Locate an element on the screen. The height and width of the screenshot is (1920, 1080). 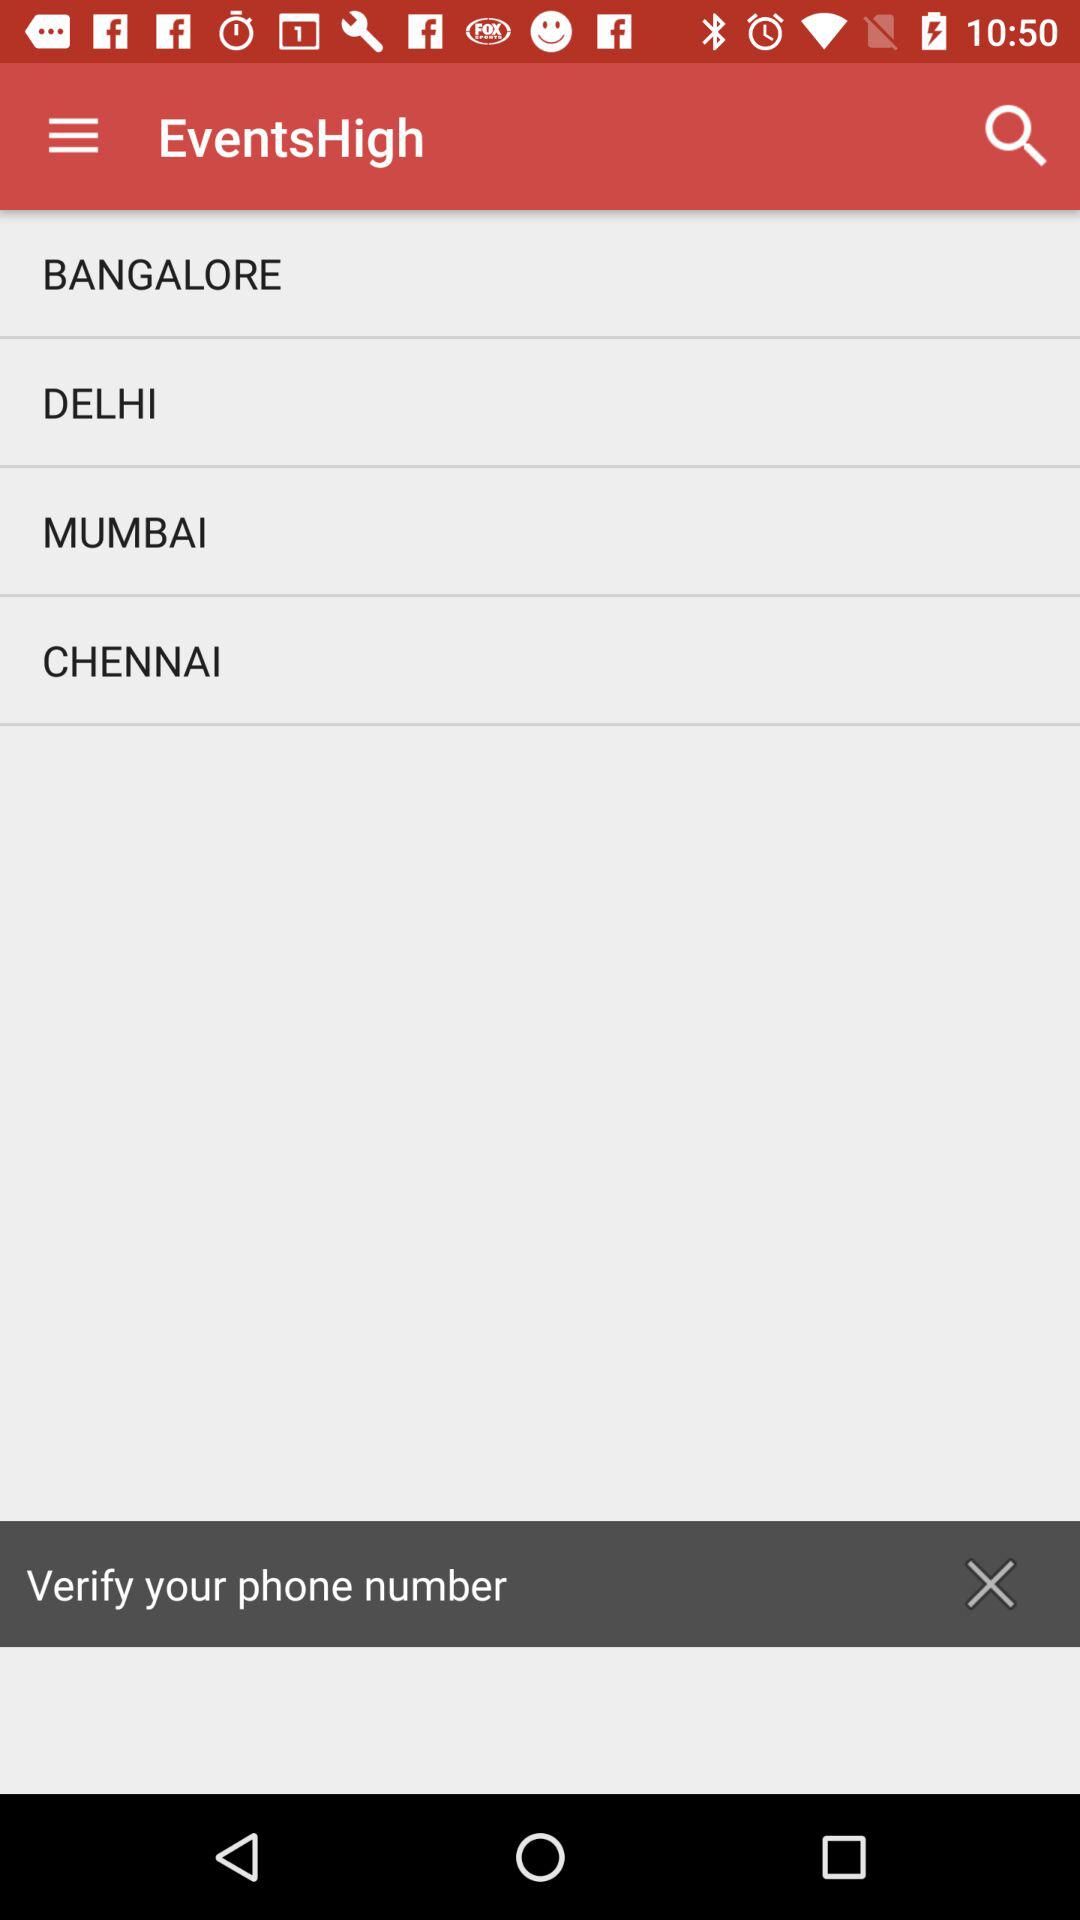
click the item below bangalore icon is located at coordinates (540, 402).